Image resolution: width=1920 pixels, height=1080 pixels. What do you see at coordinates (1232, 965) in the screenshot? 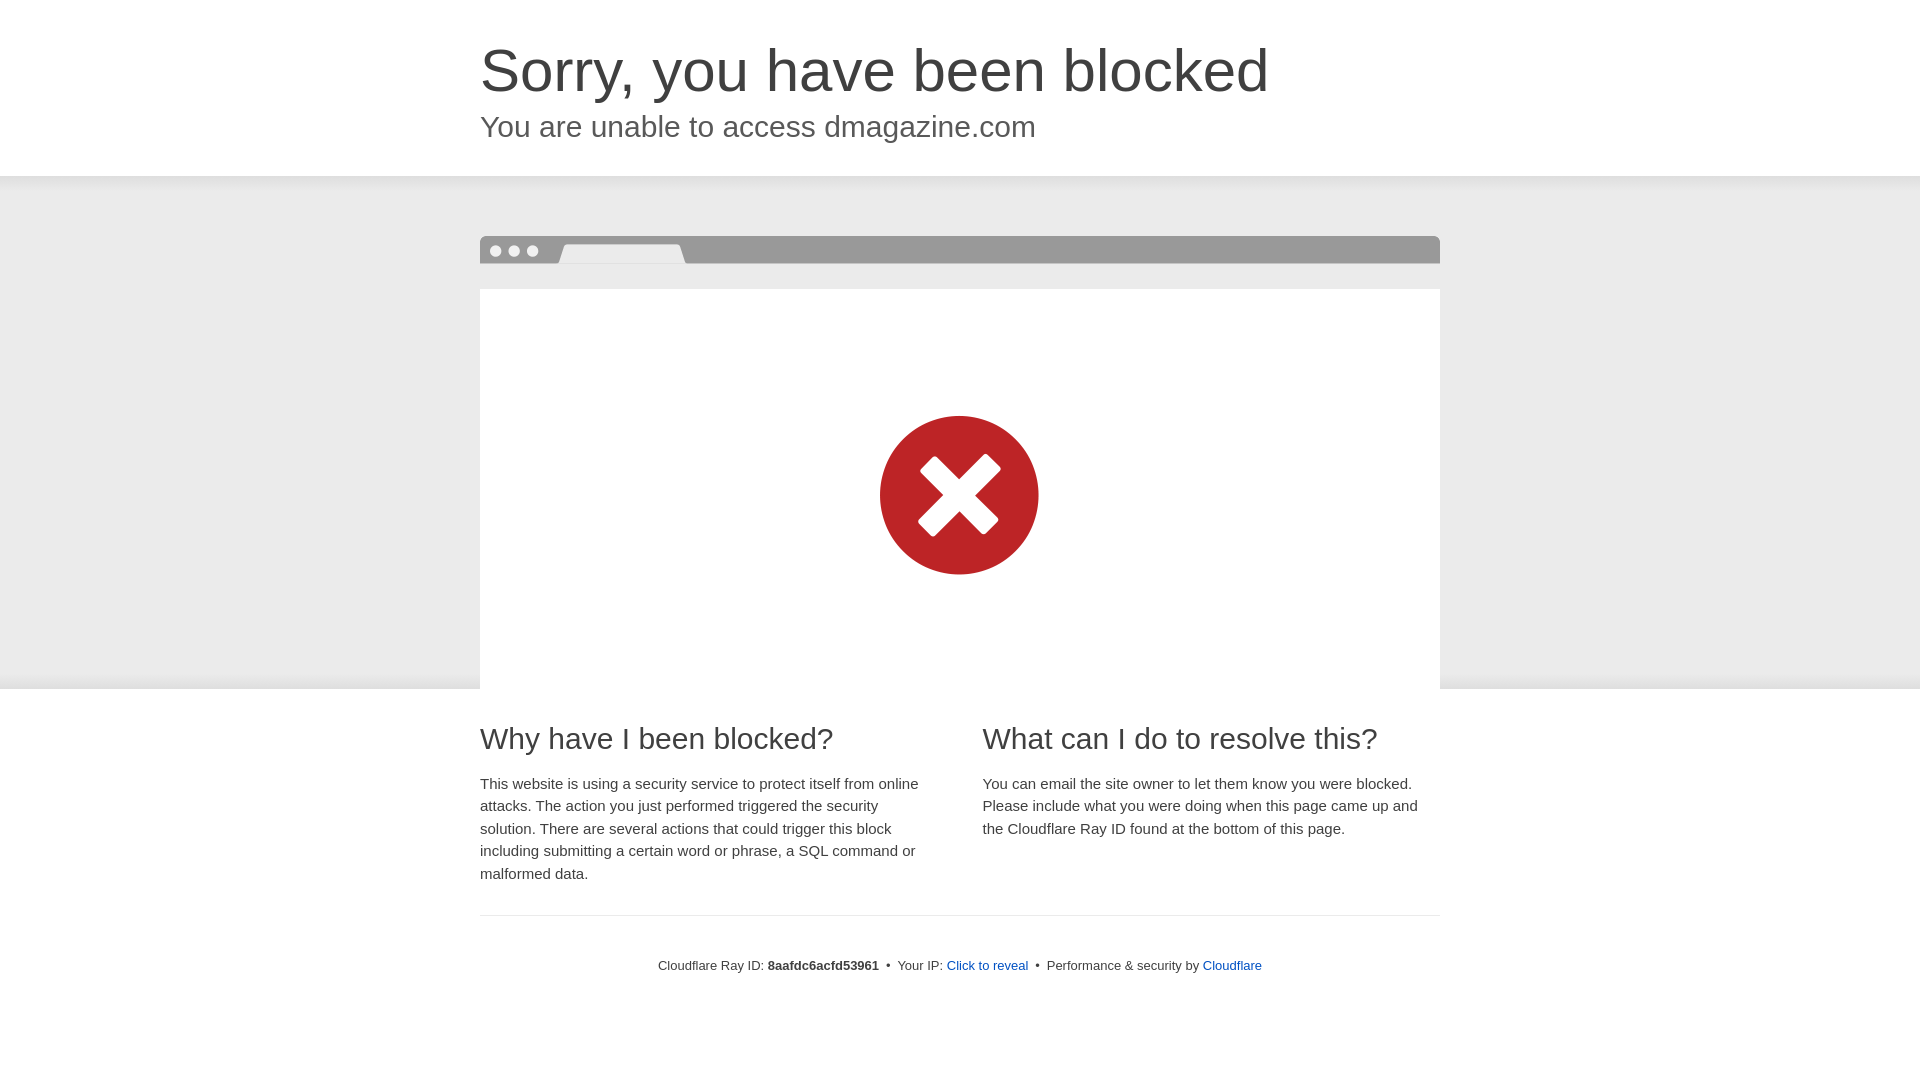
I see `Cloudflare` at bounding box center [1232, 965].